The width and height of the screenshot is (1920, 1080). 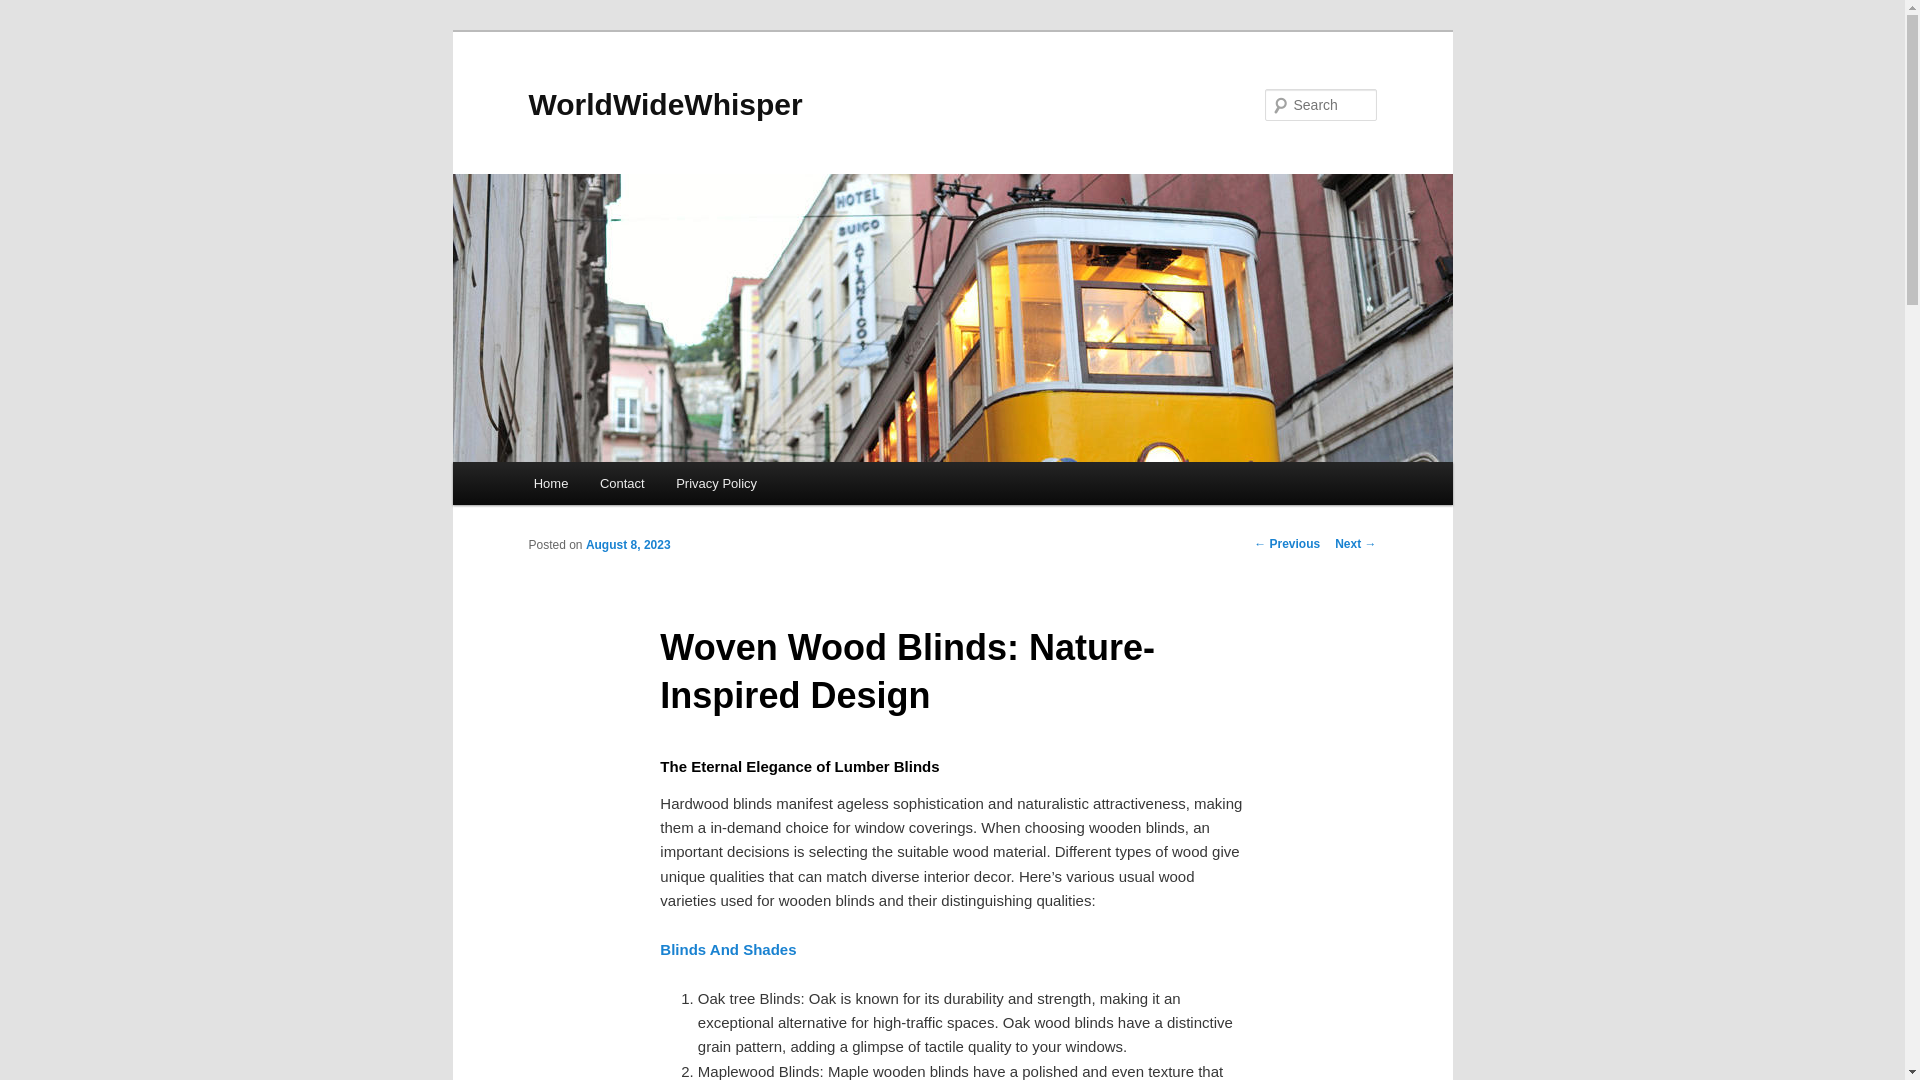 I want to click on August 8, 2023, so click(x=628, y=544).